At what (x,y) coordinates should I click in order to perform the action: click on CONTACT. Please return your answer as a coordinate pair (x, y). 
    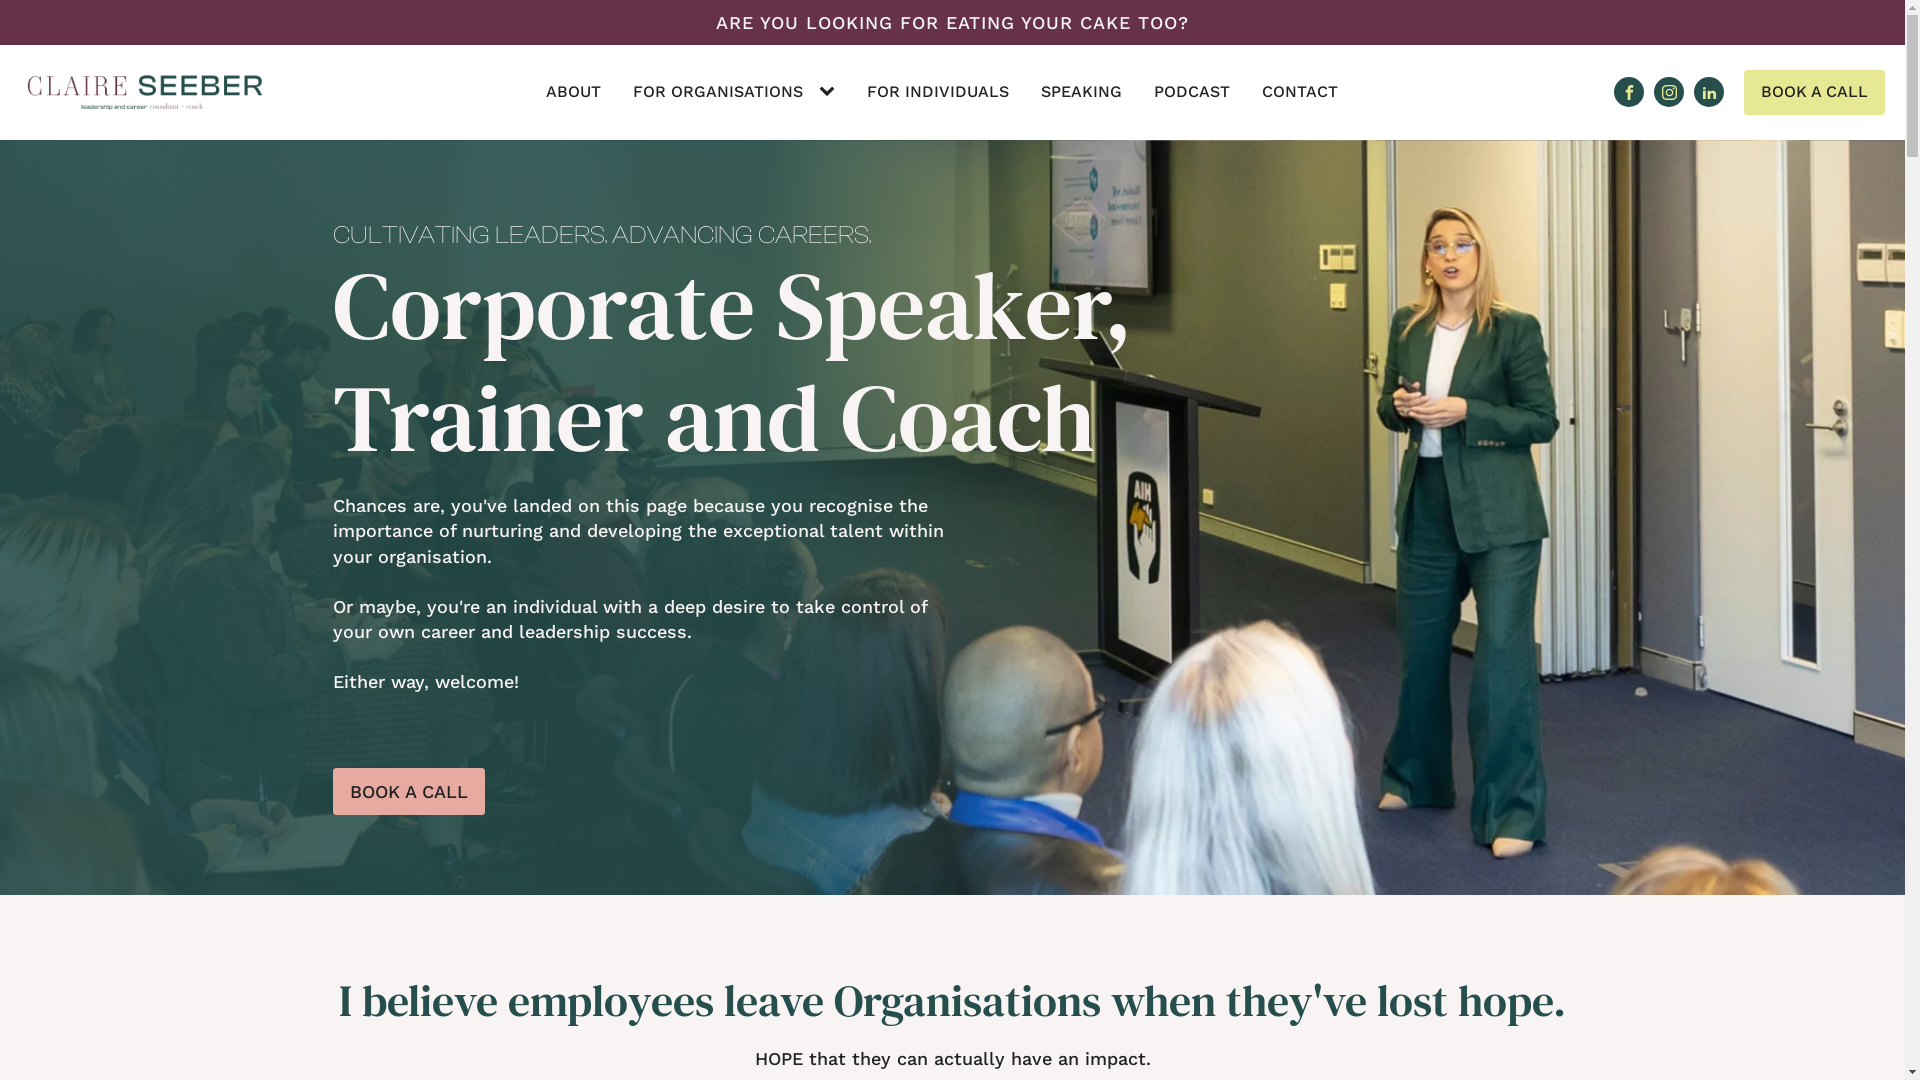
    Looking at the image, I should click on (1300, 92).